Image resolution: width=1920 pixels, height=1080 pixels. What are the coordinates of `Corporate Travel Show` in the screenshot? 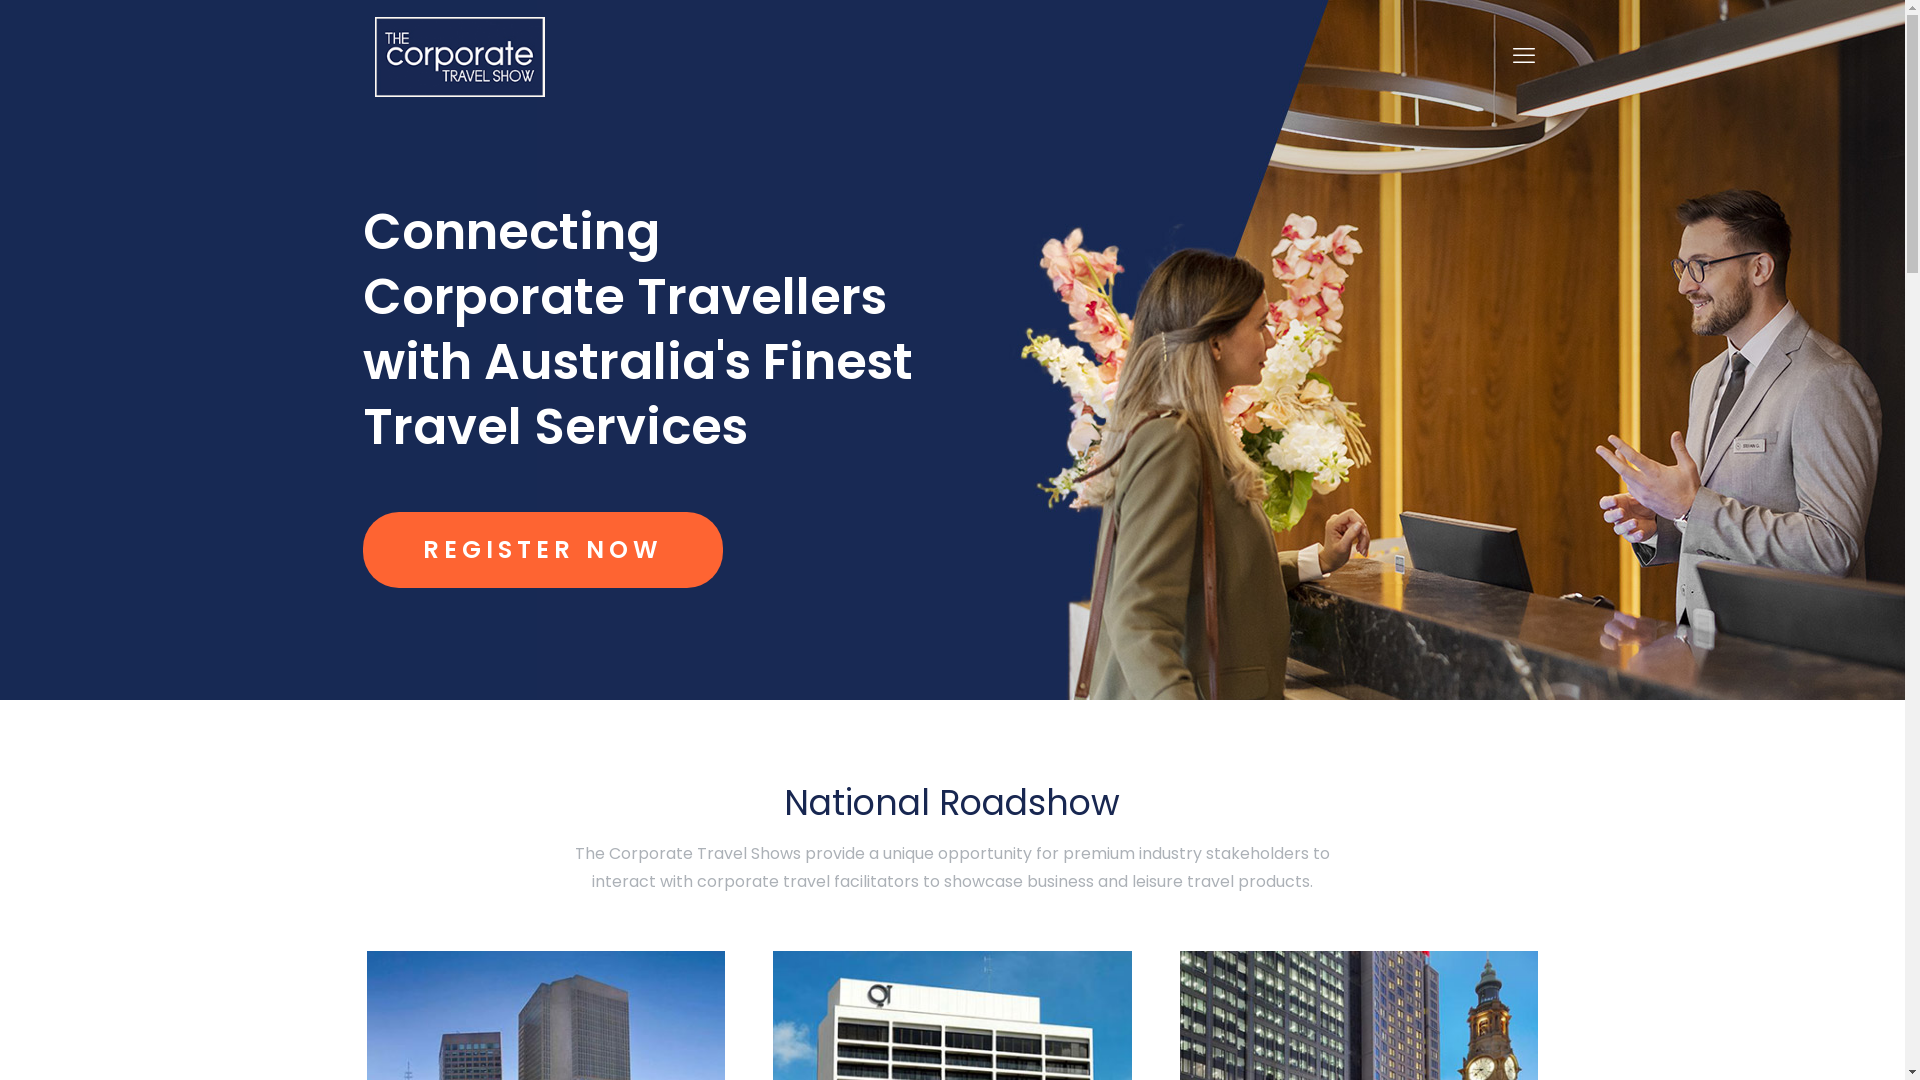 It's located at (459, 56).